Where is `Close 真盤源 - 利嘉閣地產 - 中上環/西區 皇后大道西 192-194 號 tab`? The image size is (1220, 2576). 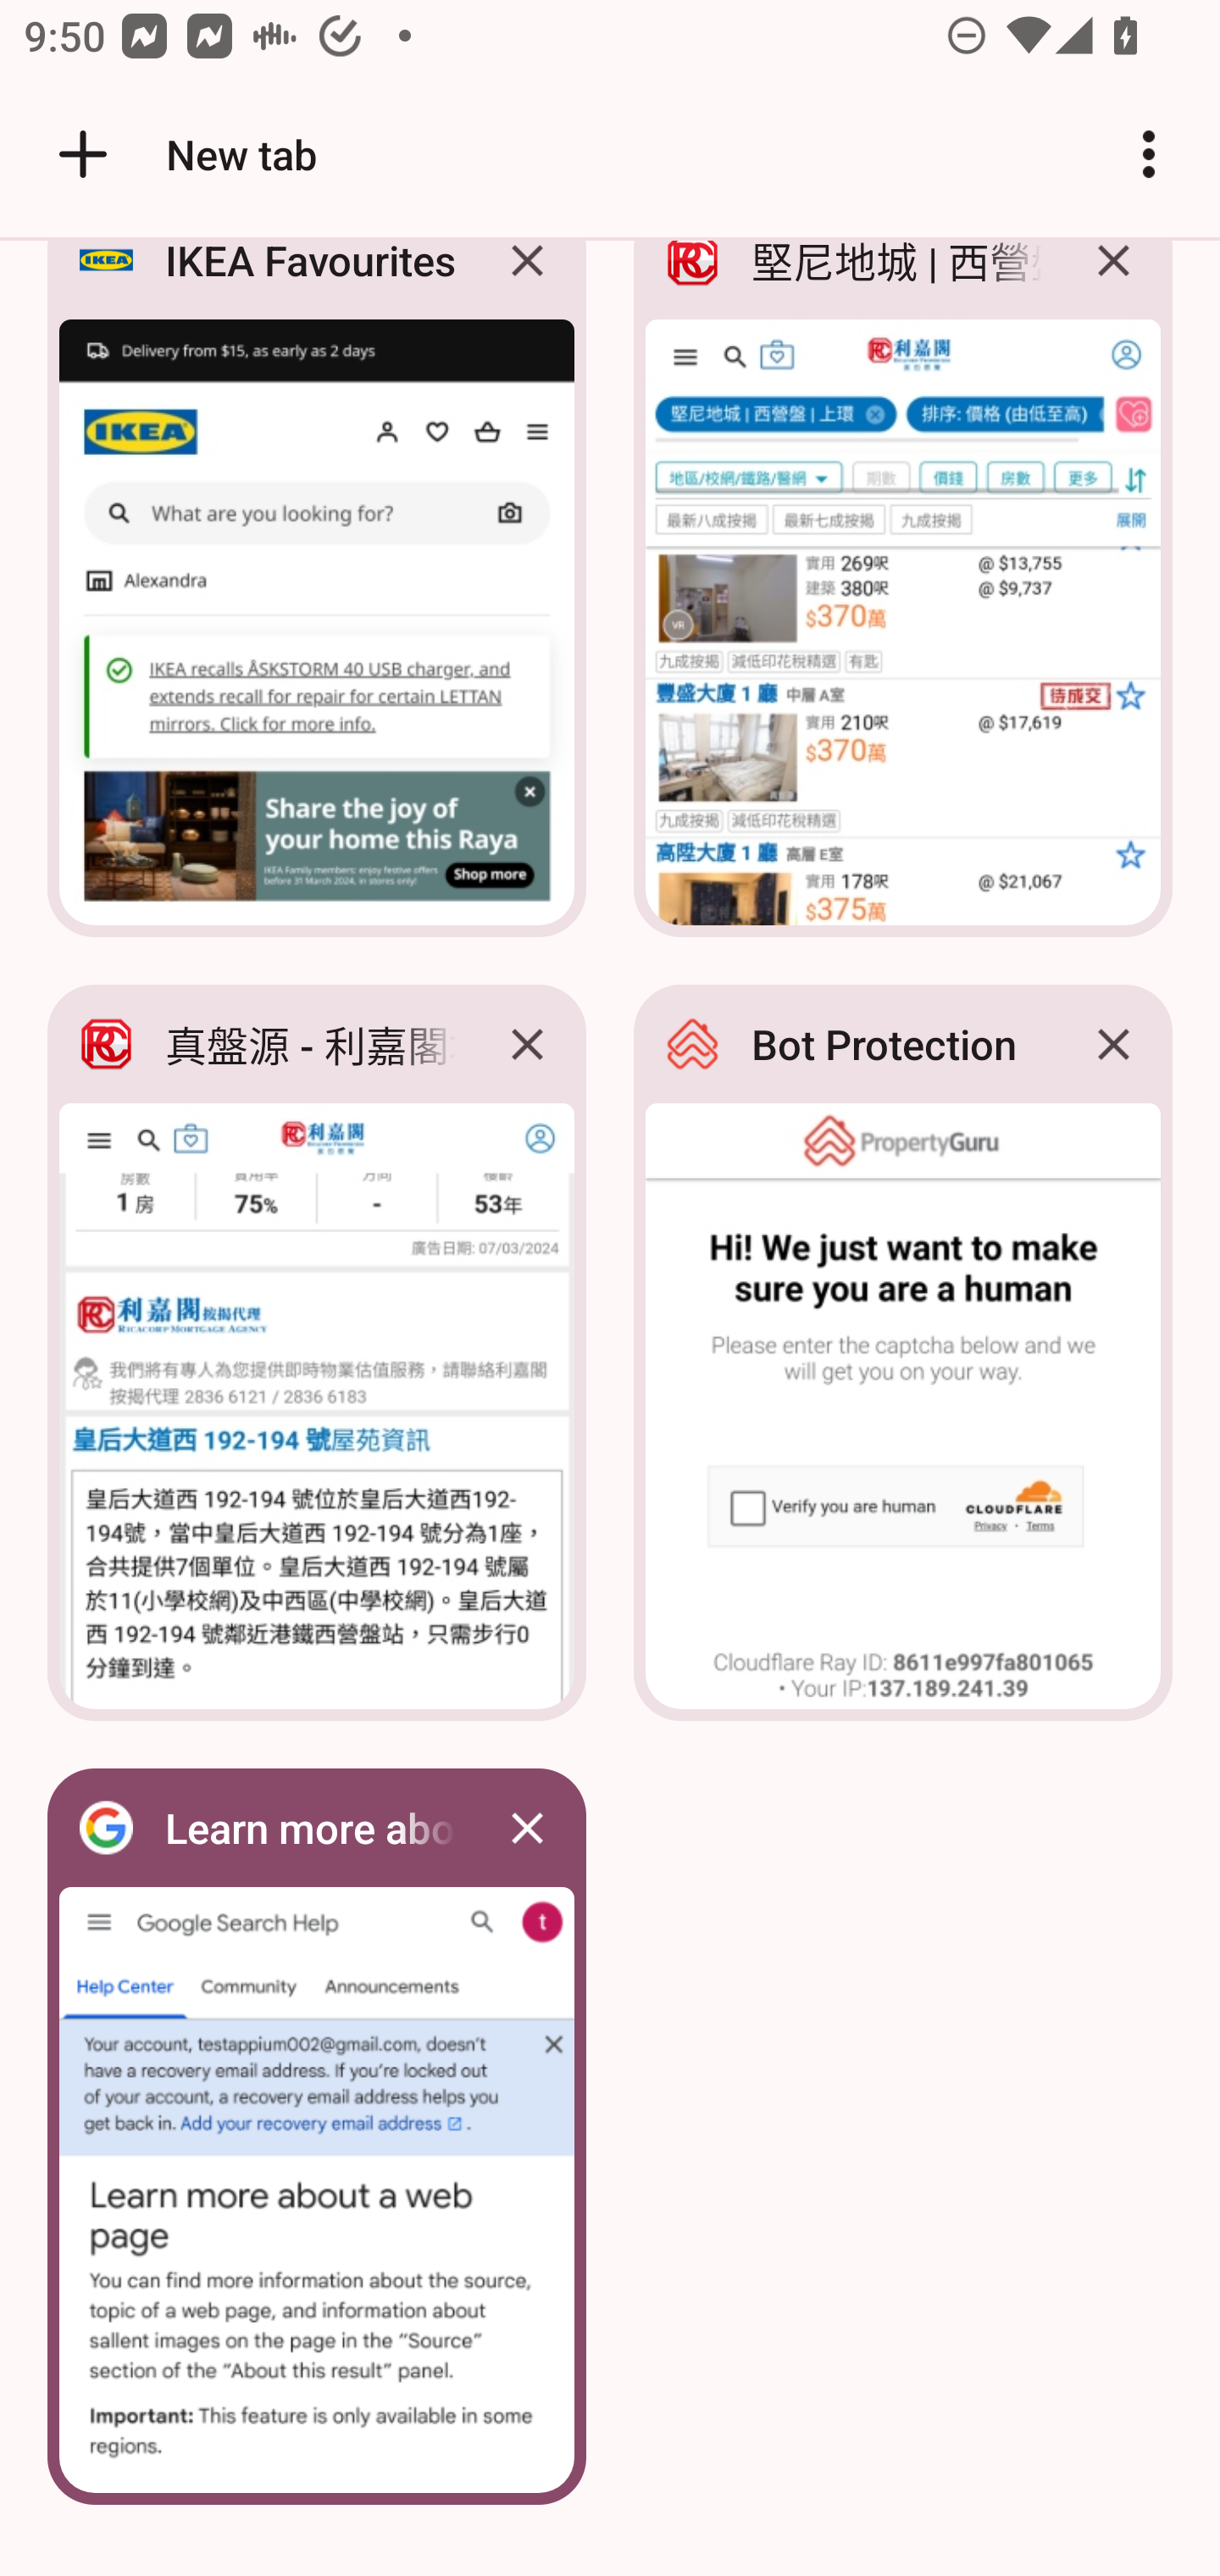
Close 真盤源 - 利嘉閣地產 - 中上環/西區 皇后大道西 192-194 號 tab is located at coordinates (527, 1044).